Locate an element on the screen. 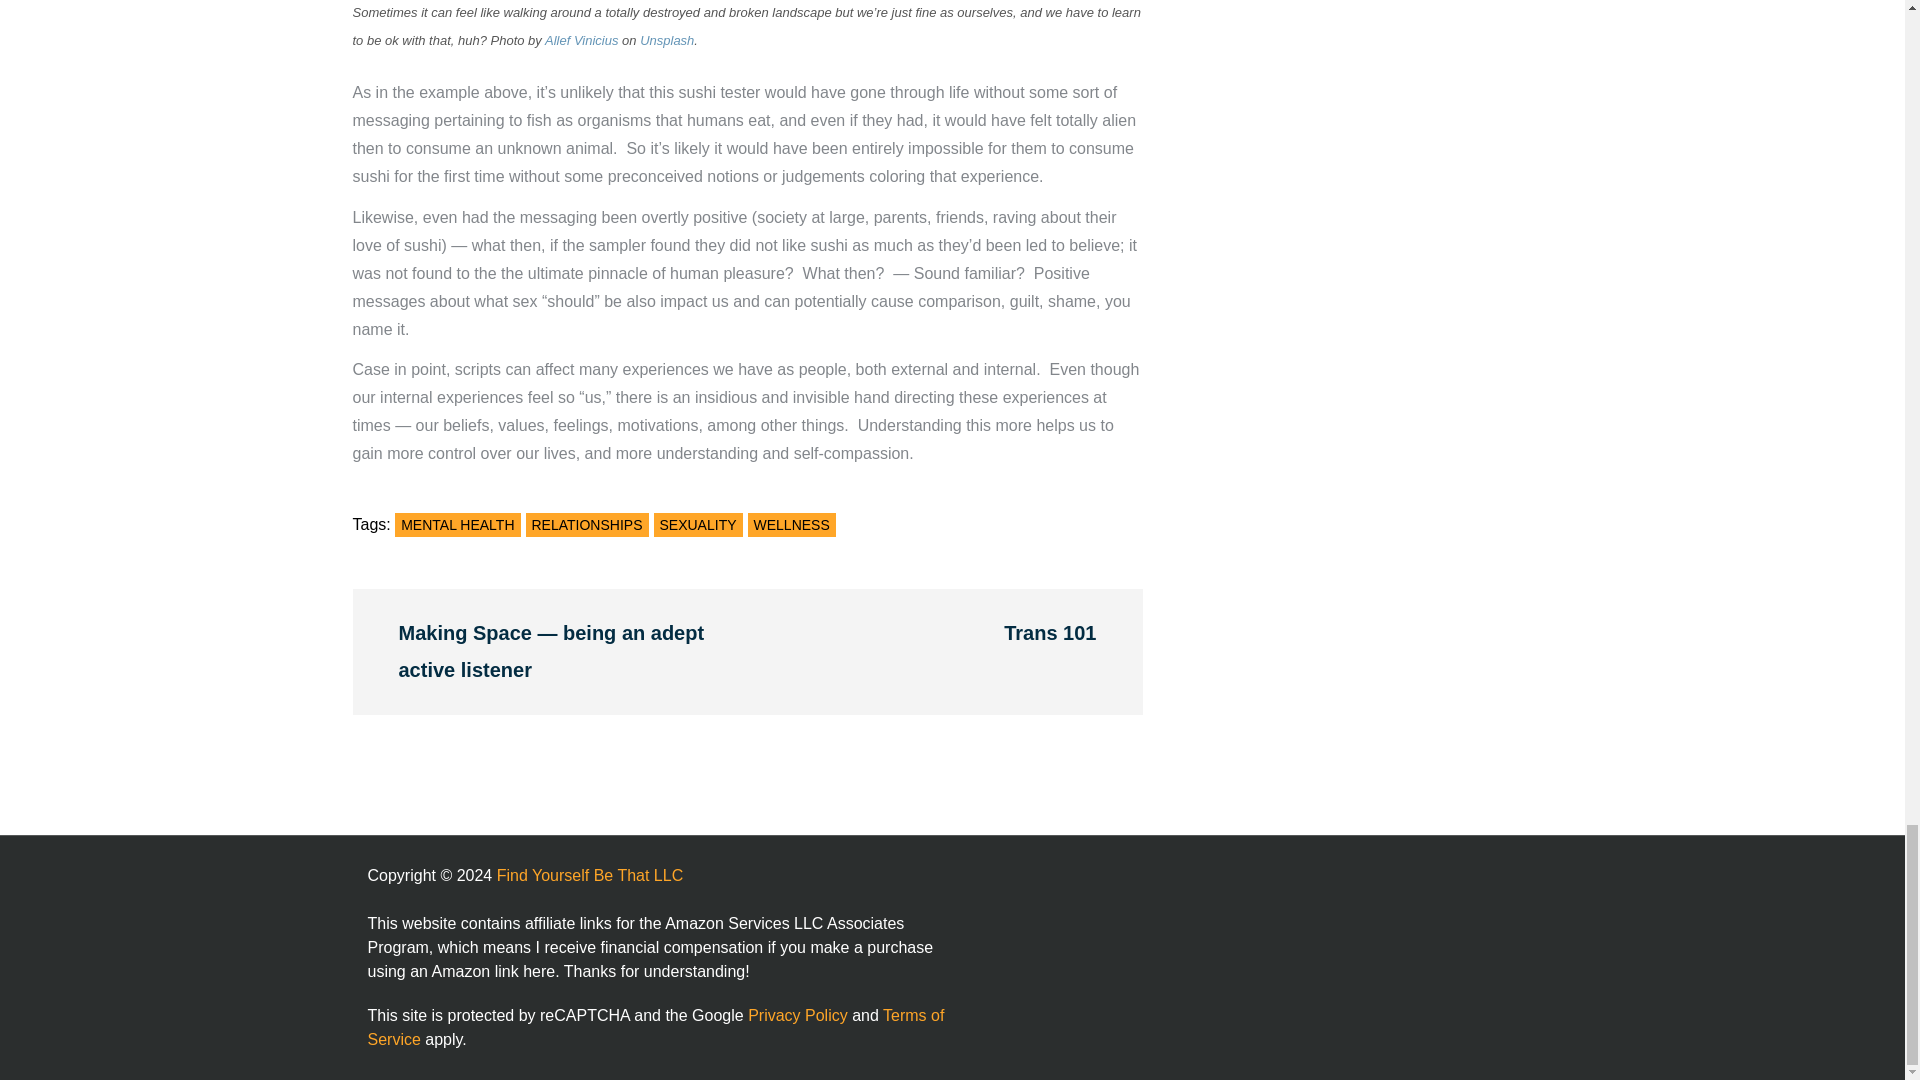  RELATIONSHIPS is located at coordinates (587, 524).